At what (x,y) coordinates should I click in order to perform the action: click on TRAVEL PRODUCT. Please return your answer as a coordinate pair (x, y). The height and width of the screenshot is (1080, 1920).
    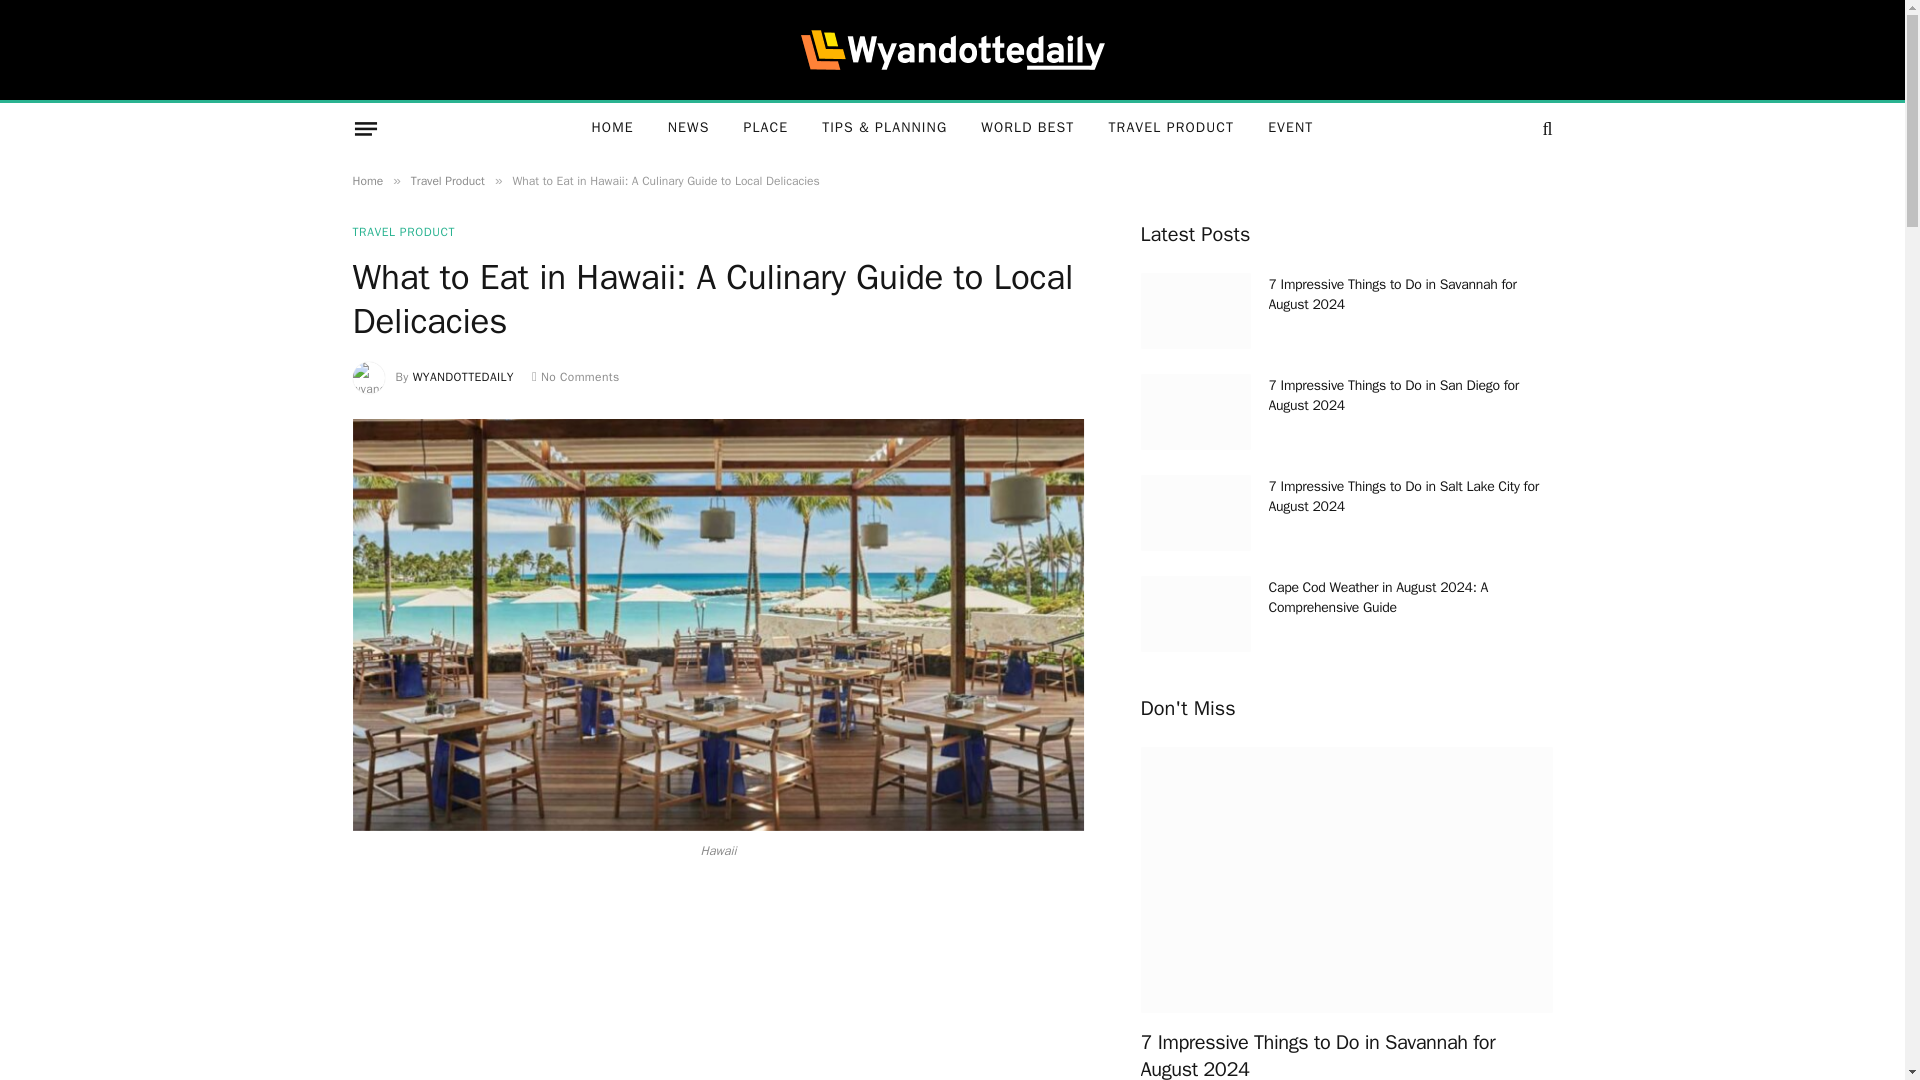
    Looking at the image, I should click on (1170, 128).